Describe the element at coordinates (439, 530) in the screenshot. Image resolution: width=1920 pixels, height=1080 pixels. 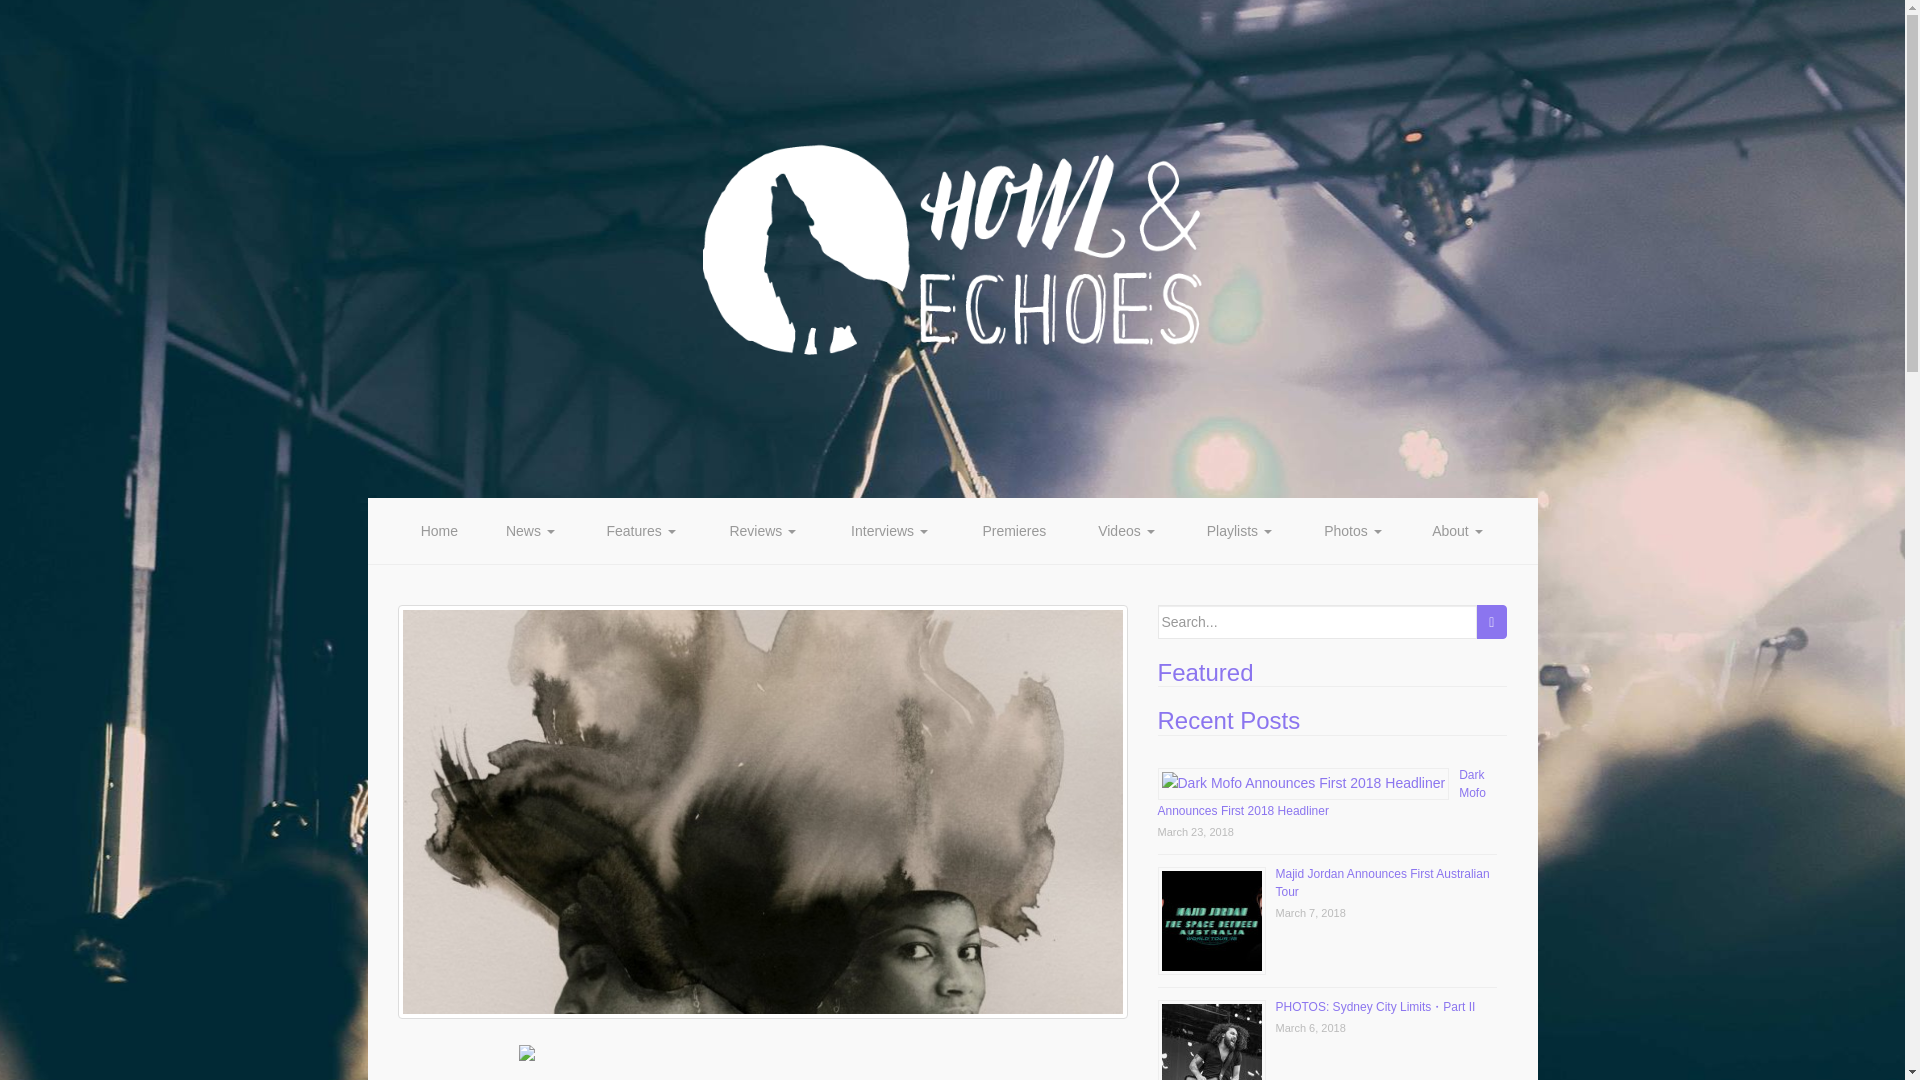
I see `Home` at that location.